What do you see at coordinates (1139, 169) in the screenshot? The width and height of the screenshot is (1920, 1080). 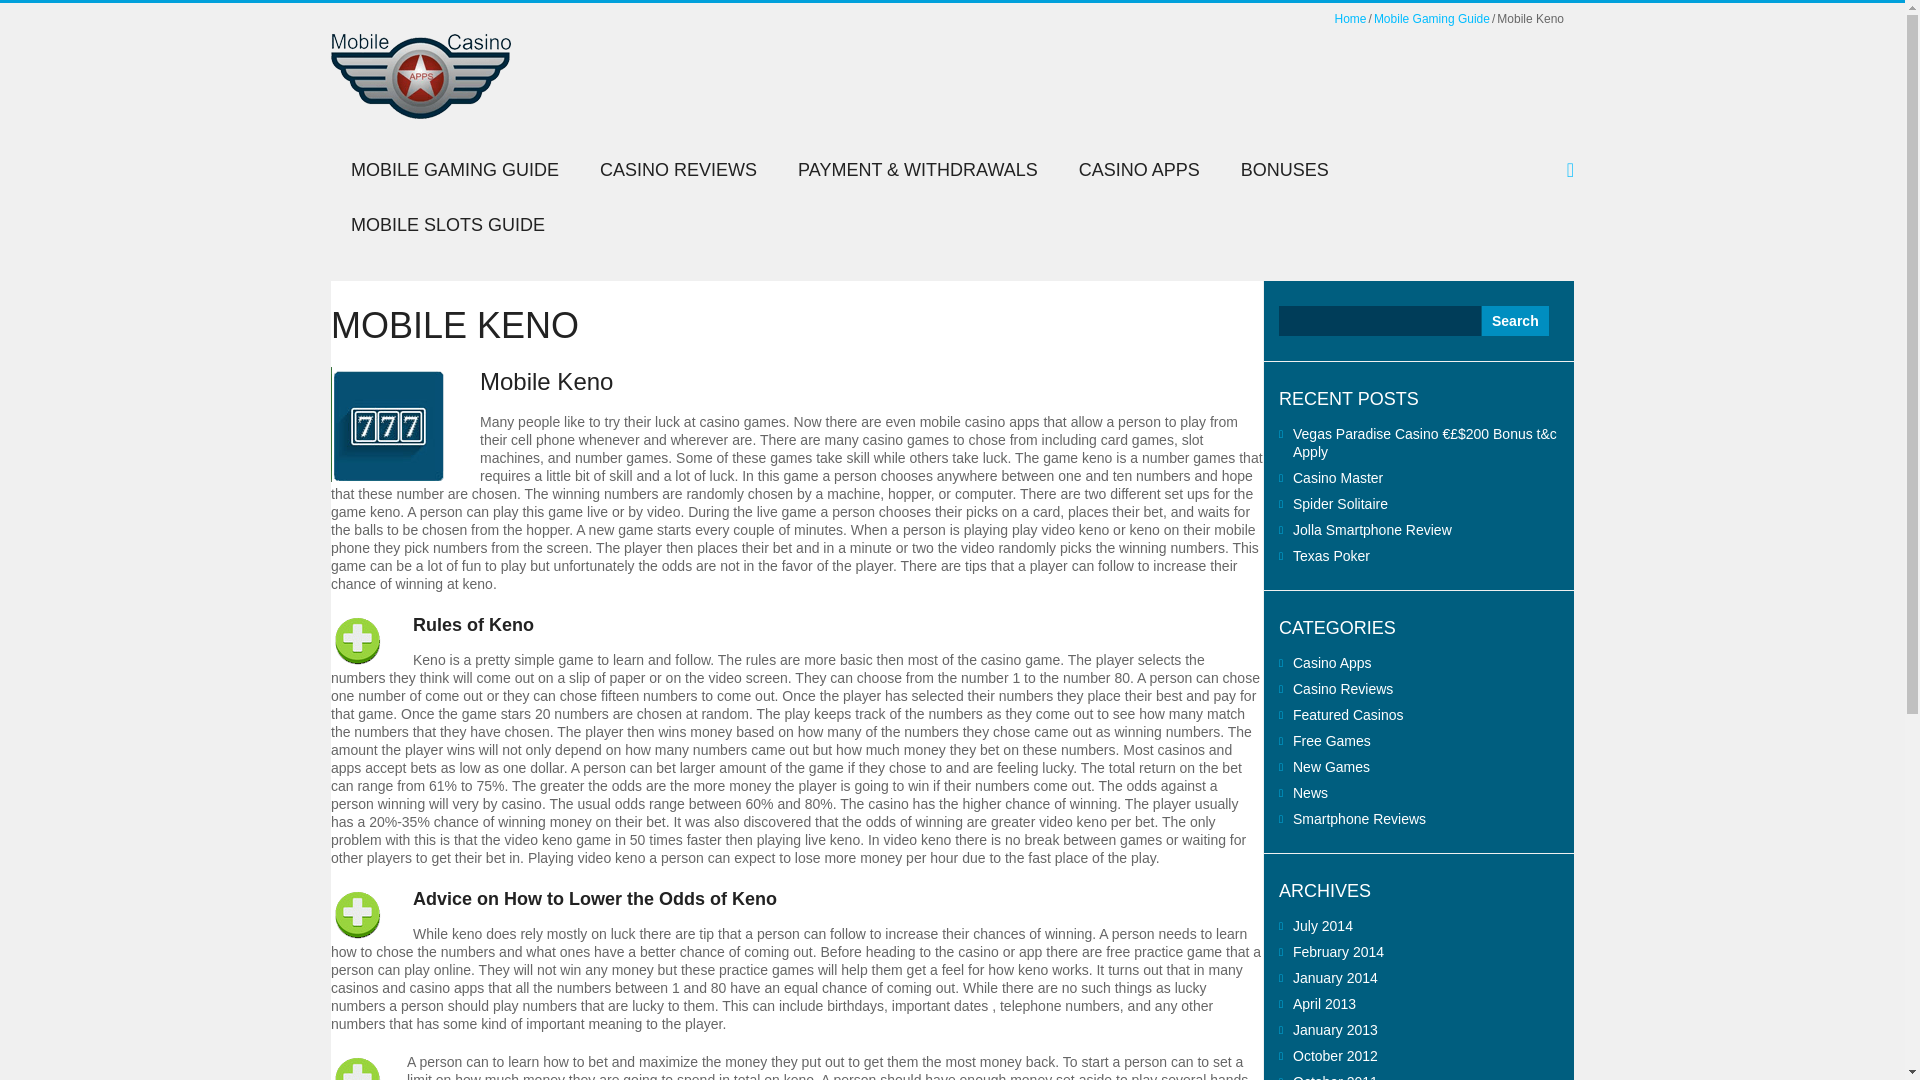 I see `CASINO APPS` at bounding box center [1139, 169].